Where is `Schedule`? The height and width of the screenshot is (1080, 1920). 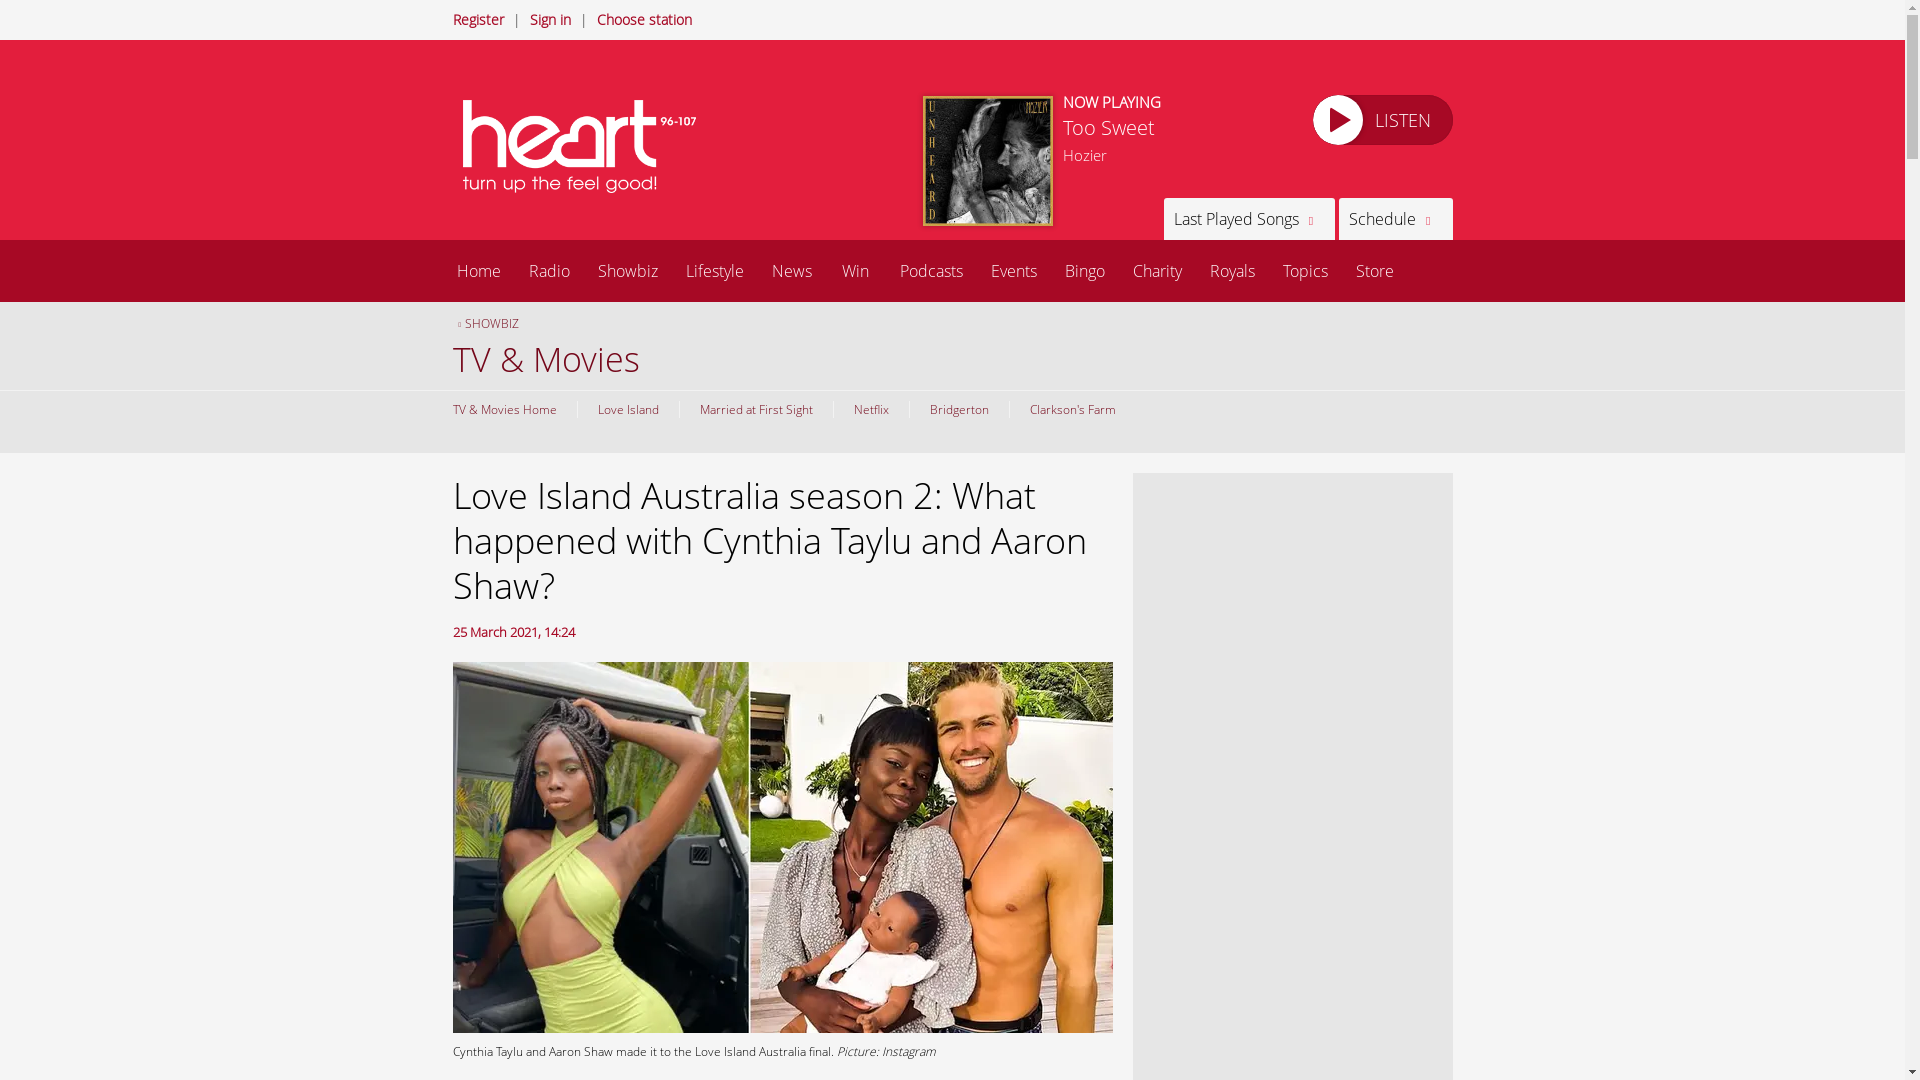 Schedule is located at coordinates (1394, 218).